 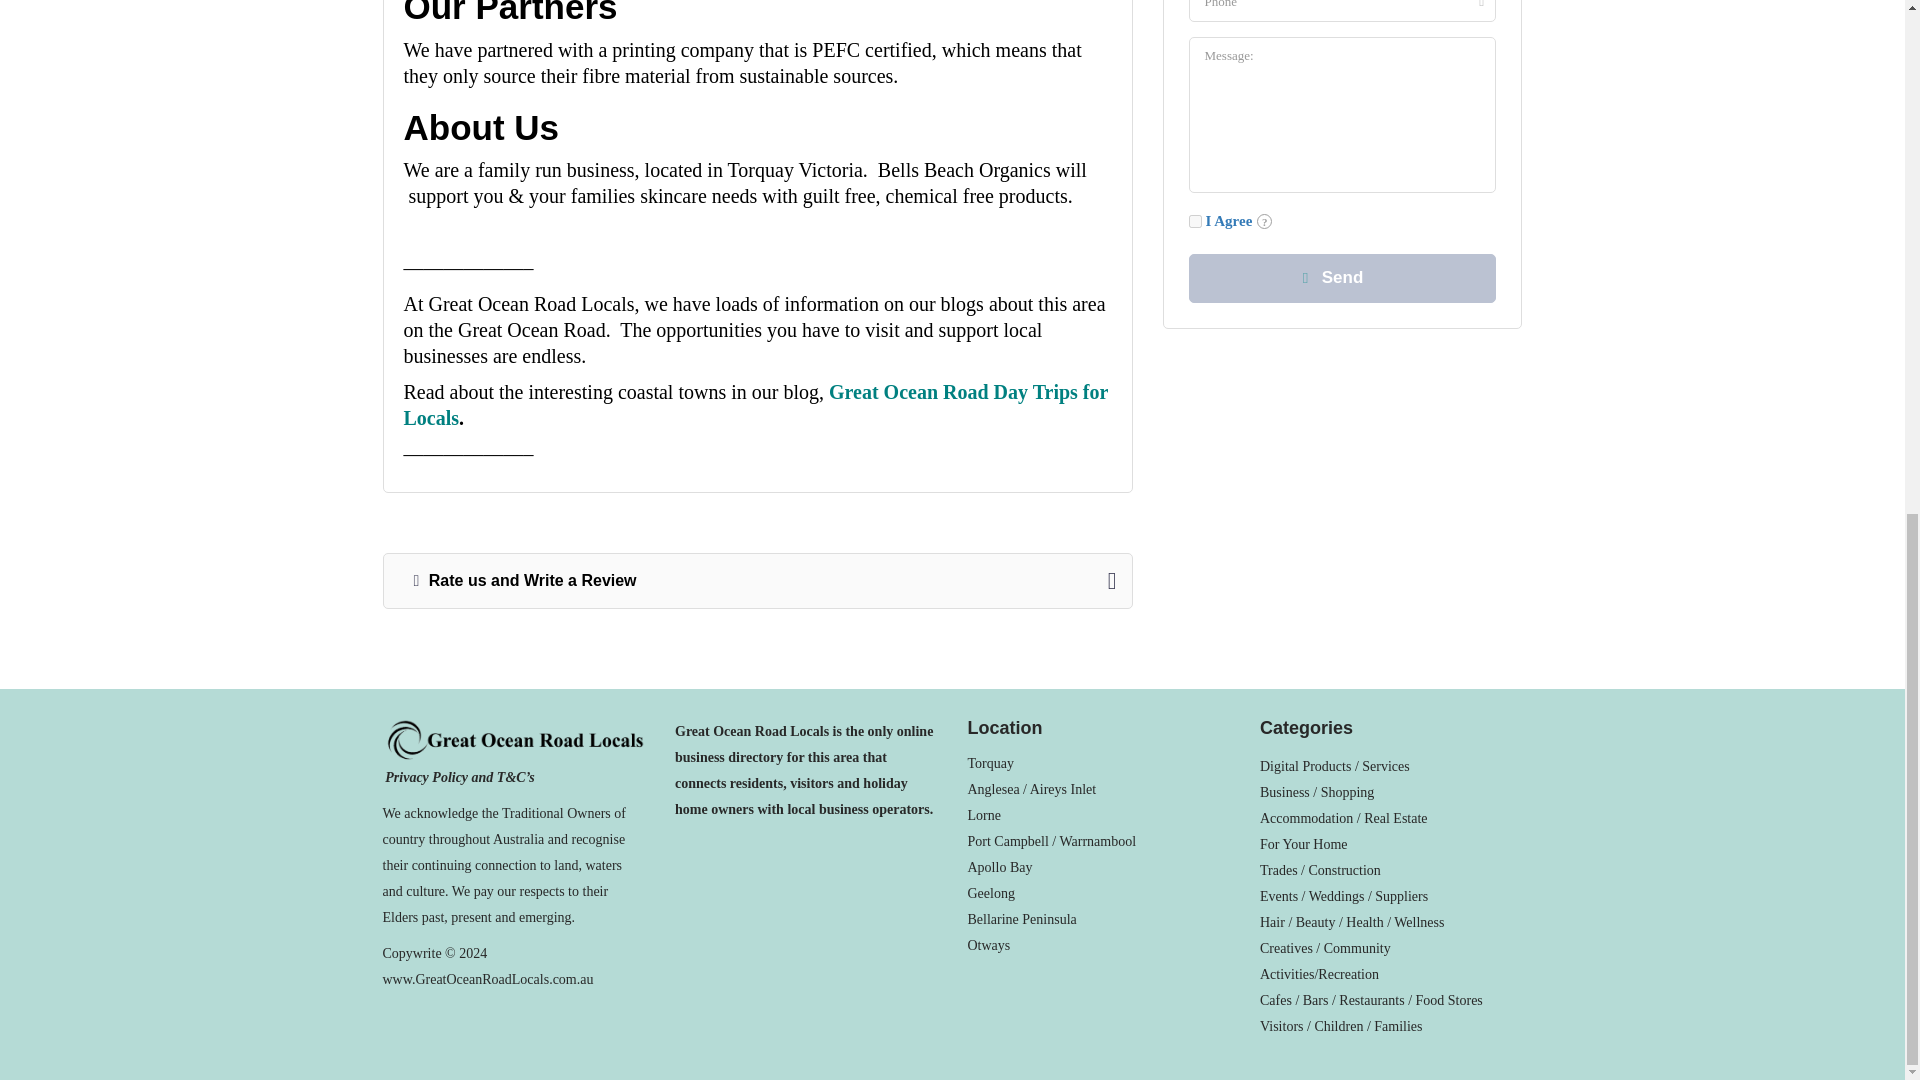 What do you see at coordinates (1194, 220) in the screenshot?
I see `true` at bounding box center [1194, 220].